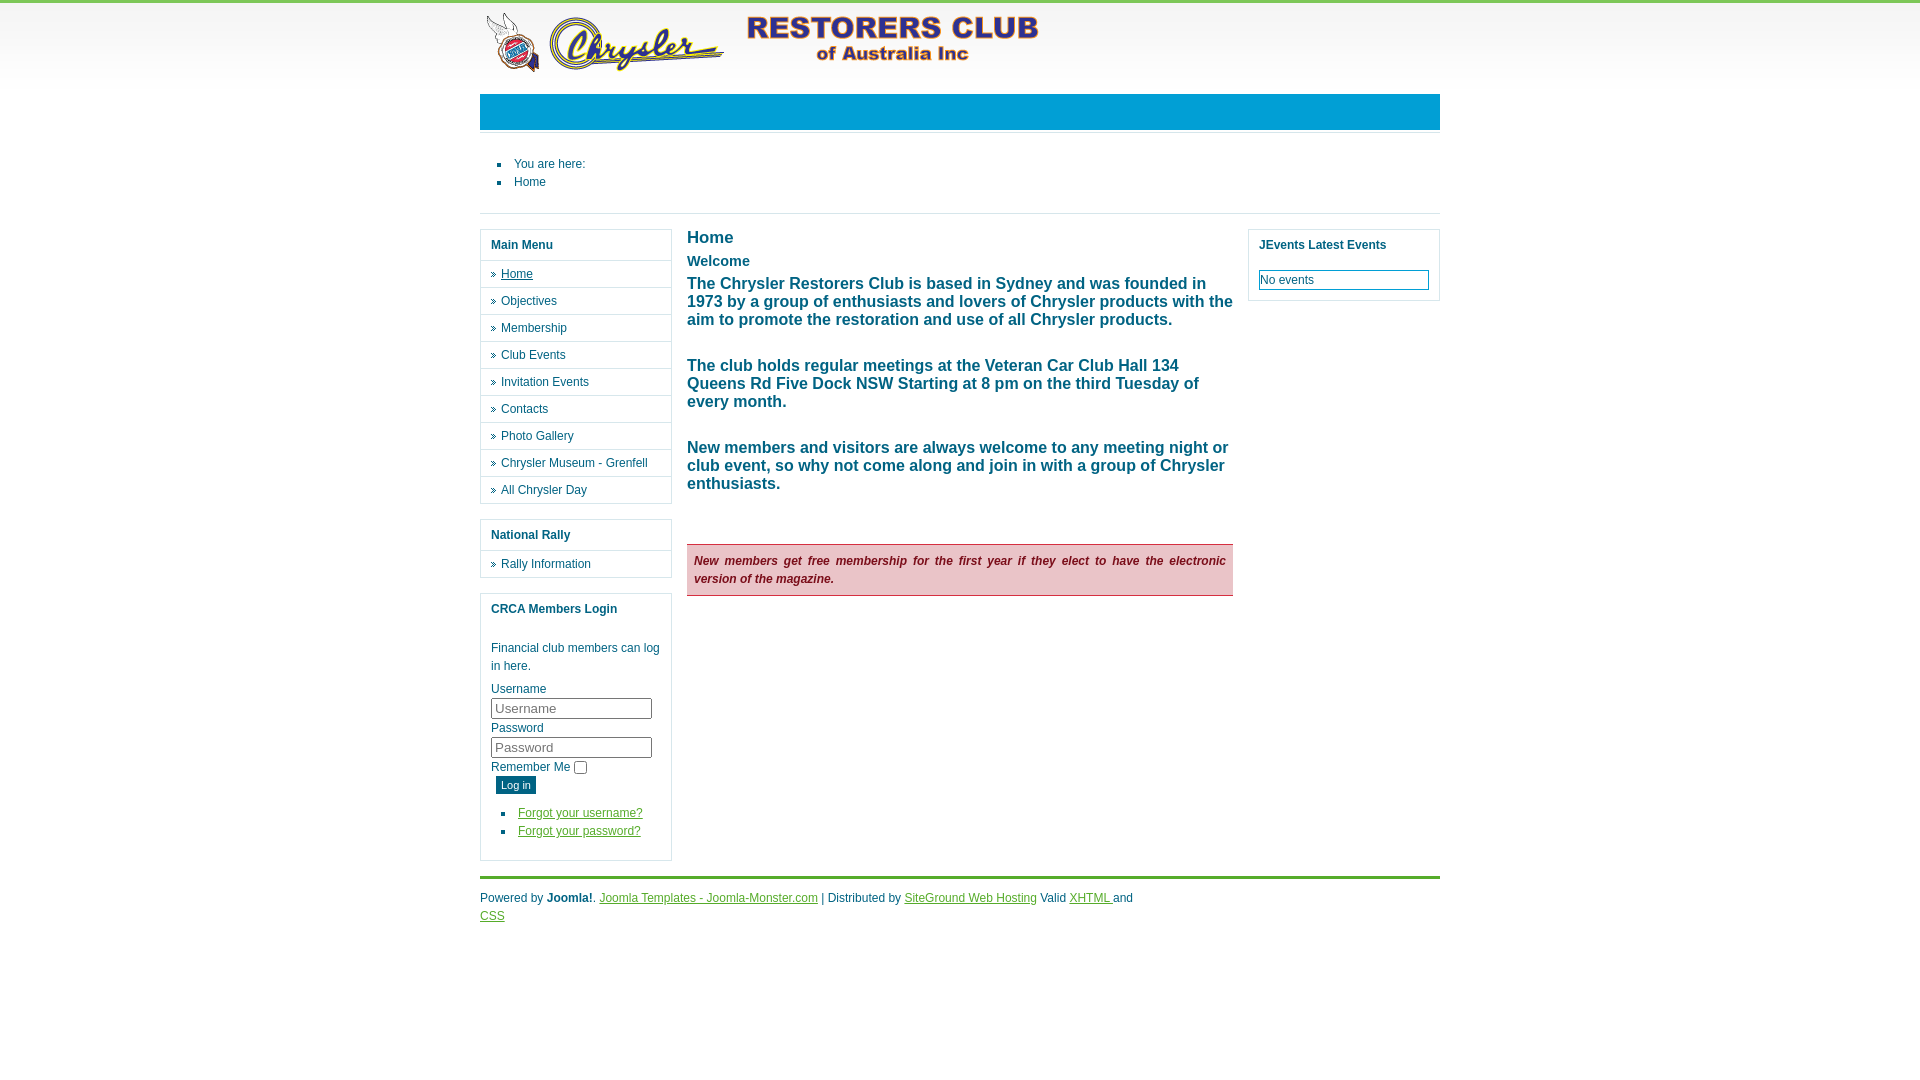 The width and height of the screenshot is (1920, 1080). I want to click on Forgot your username?, so click(580, 813).